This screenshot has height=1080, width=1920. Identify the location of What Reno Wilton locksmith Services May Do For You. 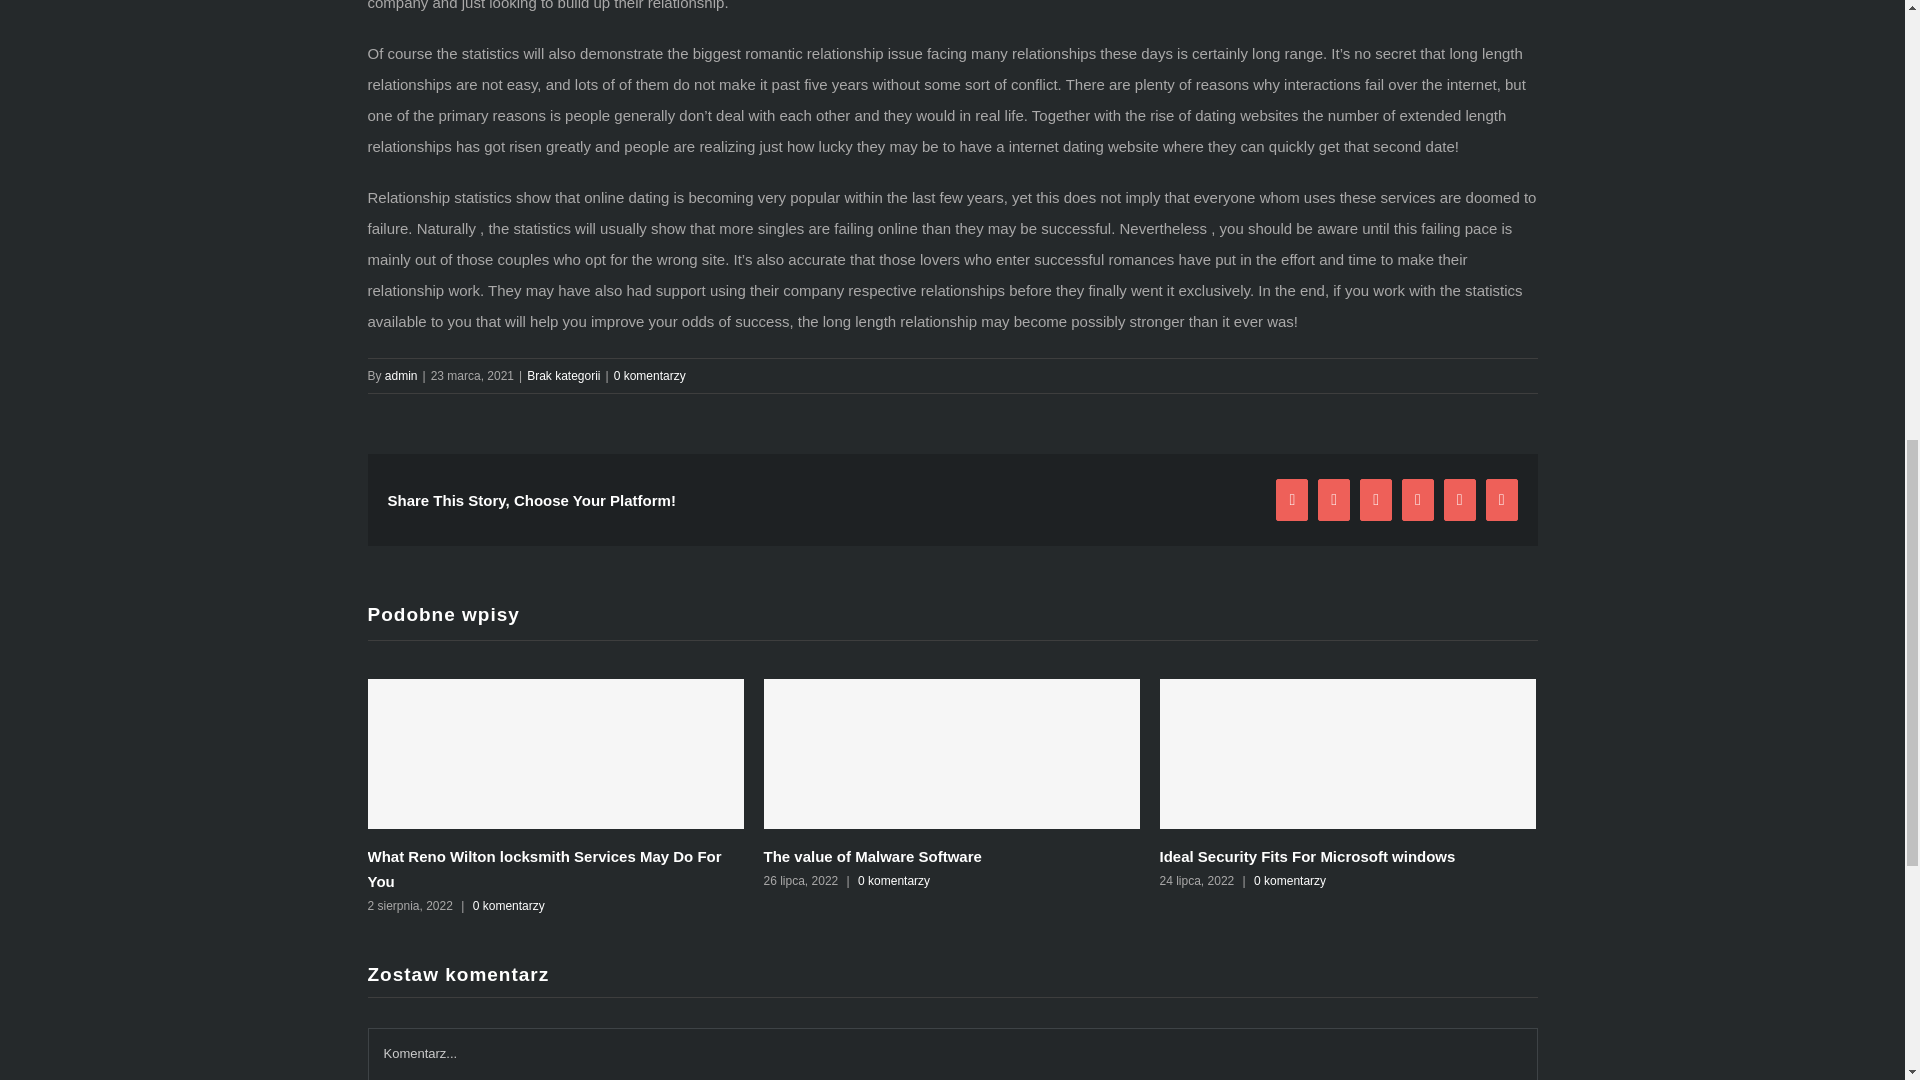
(544, 868).